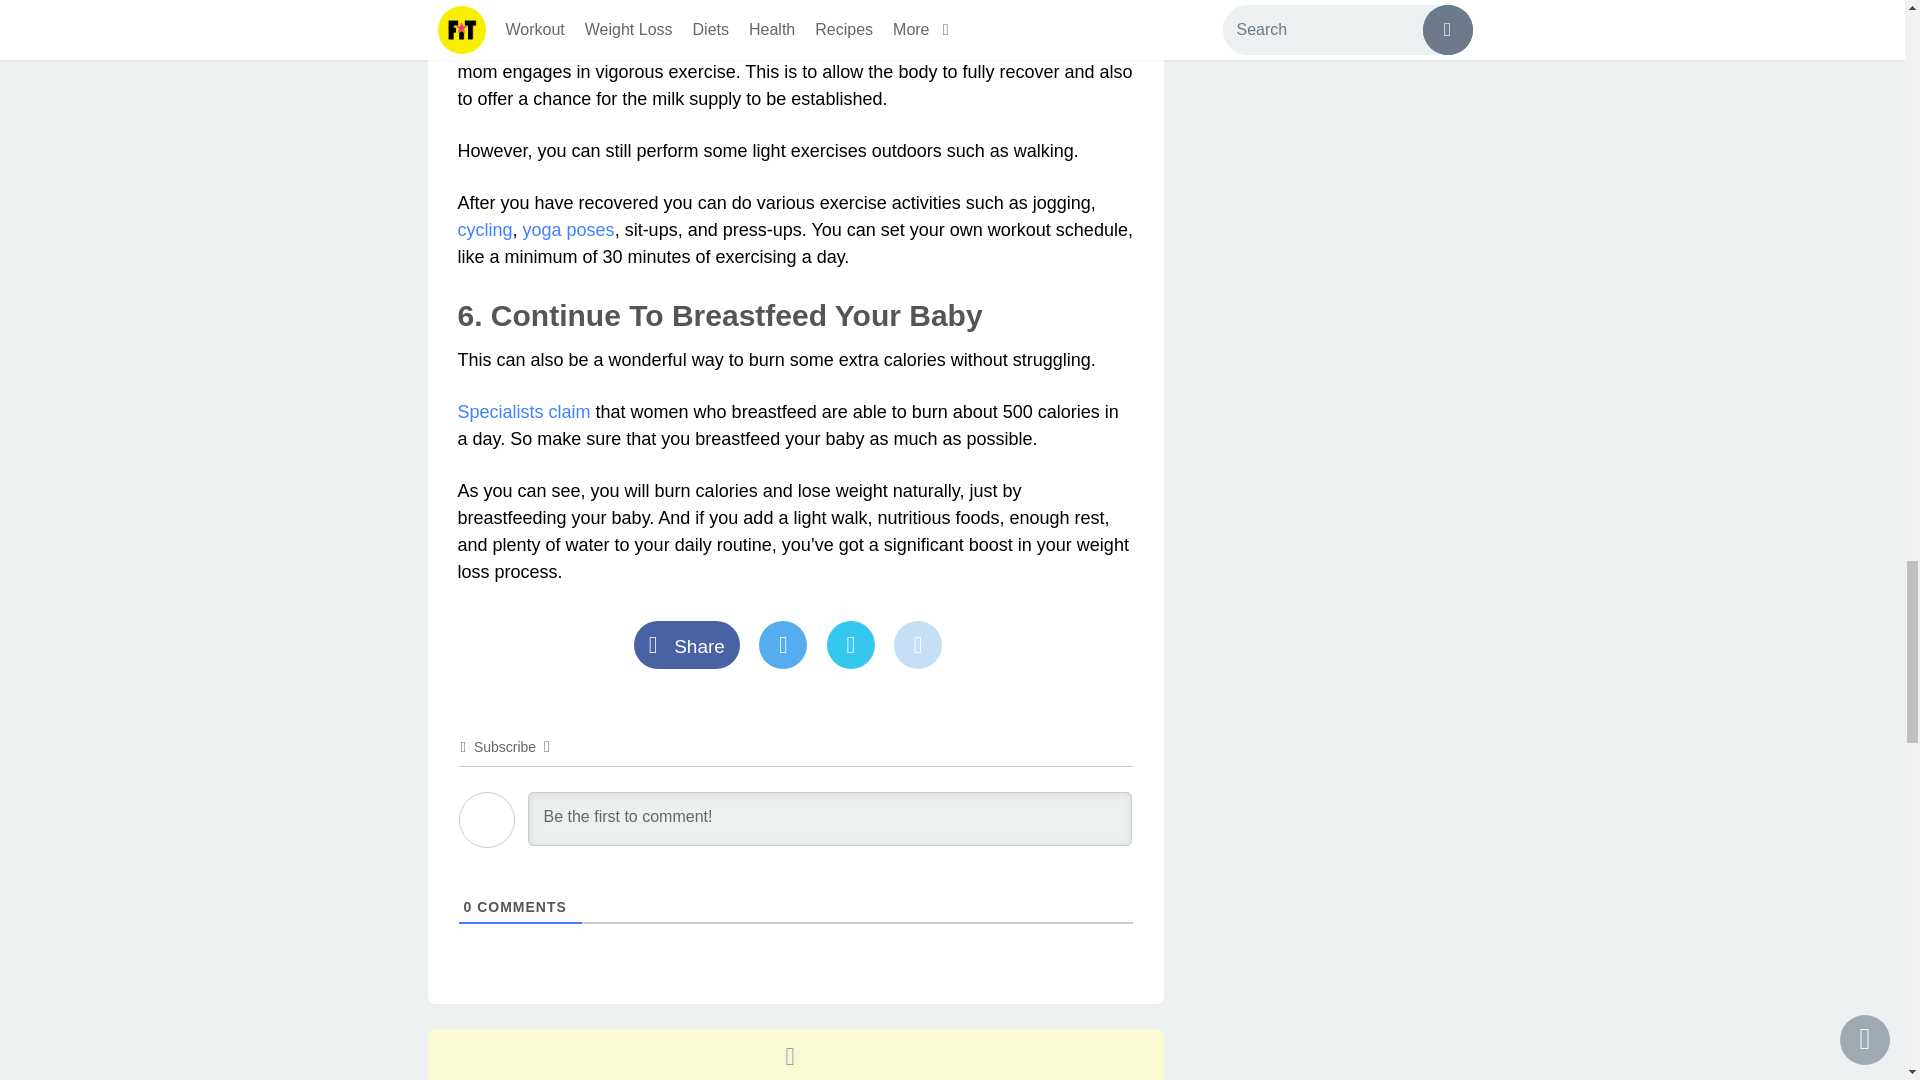 The width and height of the screenshot is (1920, 1080). I want to click on When it comes to breastfeeding, so click(584, 18).